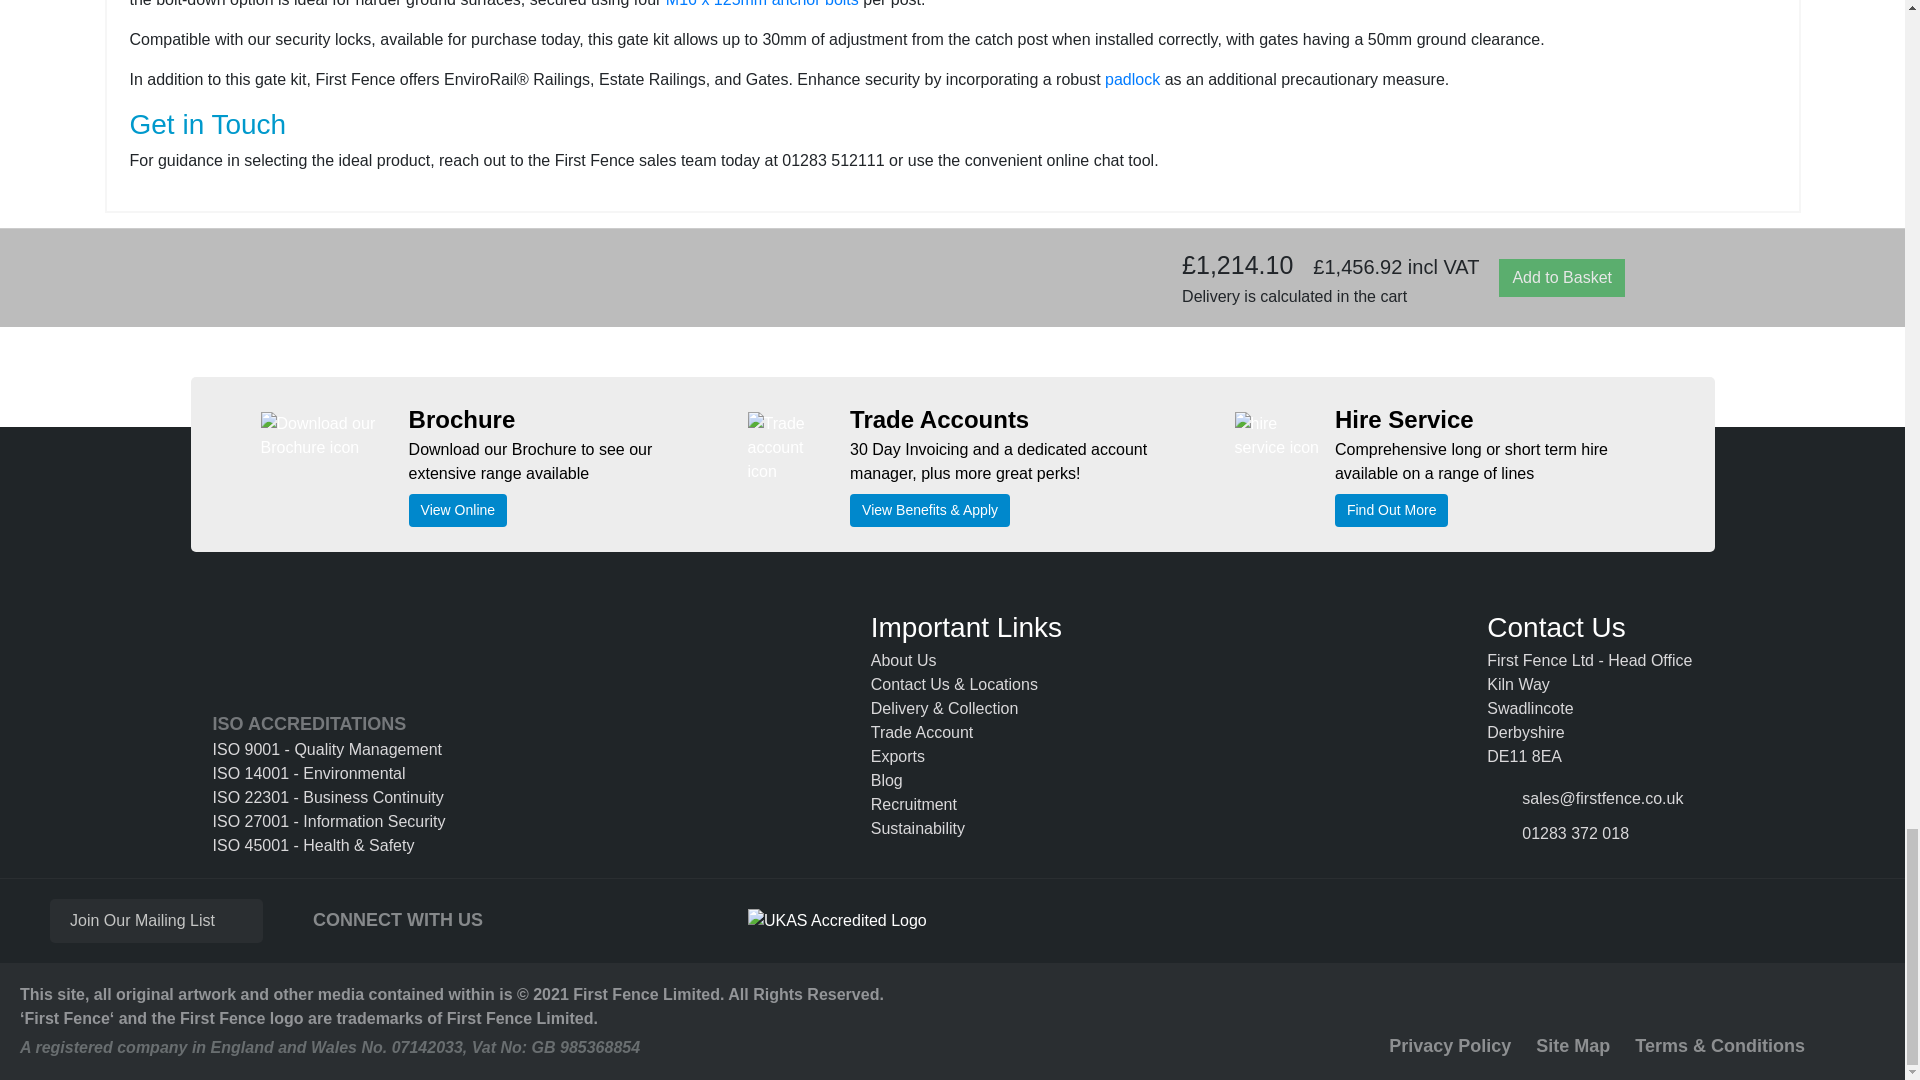  What do you see at coordinates (329, 750) in the screenshot?
I see `ISO 9001 - Quality Management` at bounding box center [329, 750].